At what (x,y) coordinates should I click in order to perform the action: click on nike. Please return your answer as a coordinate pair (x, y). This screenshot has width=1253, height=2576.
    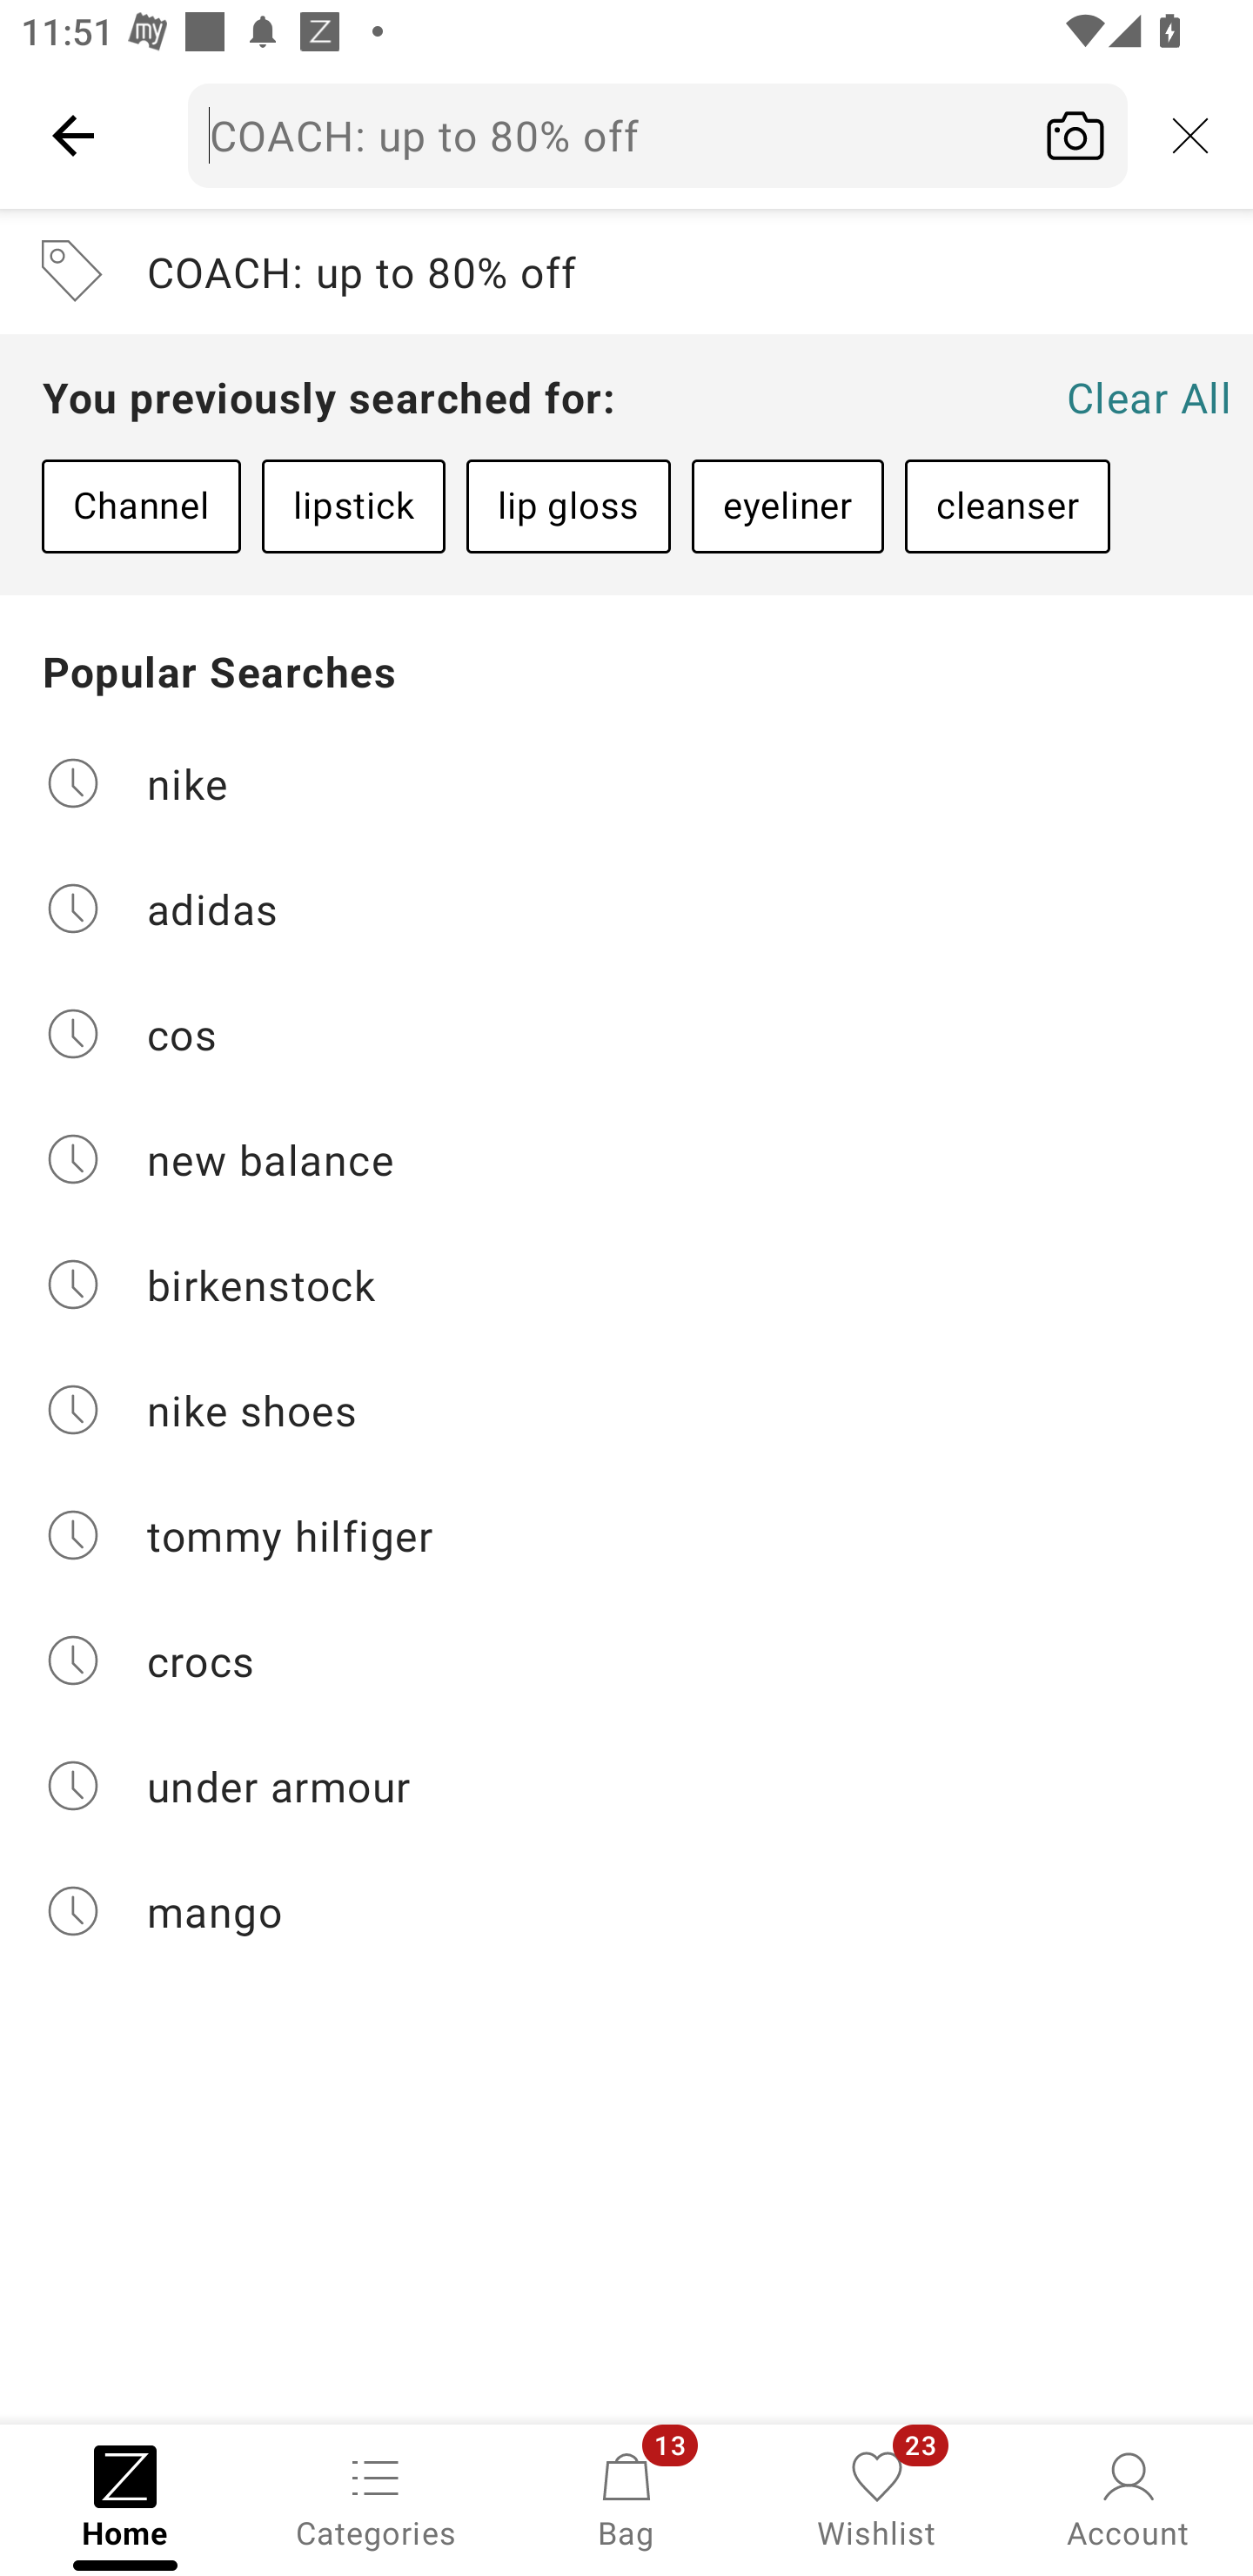
    Looking at the image, I should click on (626, 782).